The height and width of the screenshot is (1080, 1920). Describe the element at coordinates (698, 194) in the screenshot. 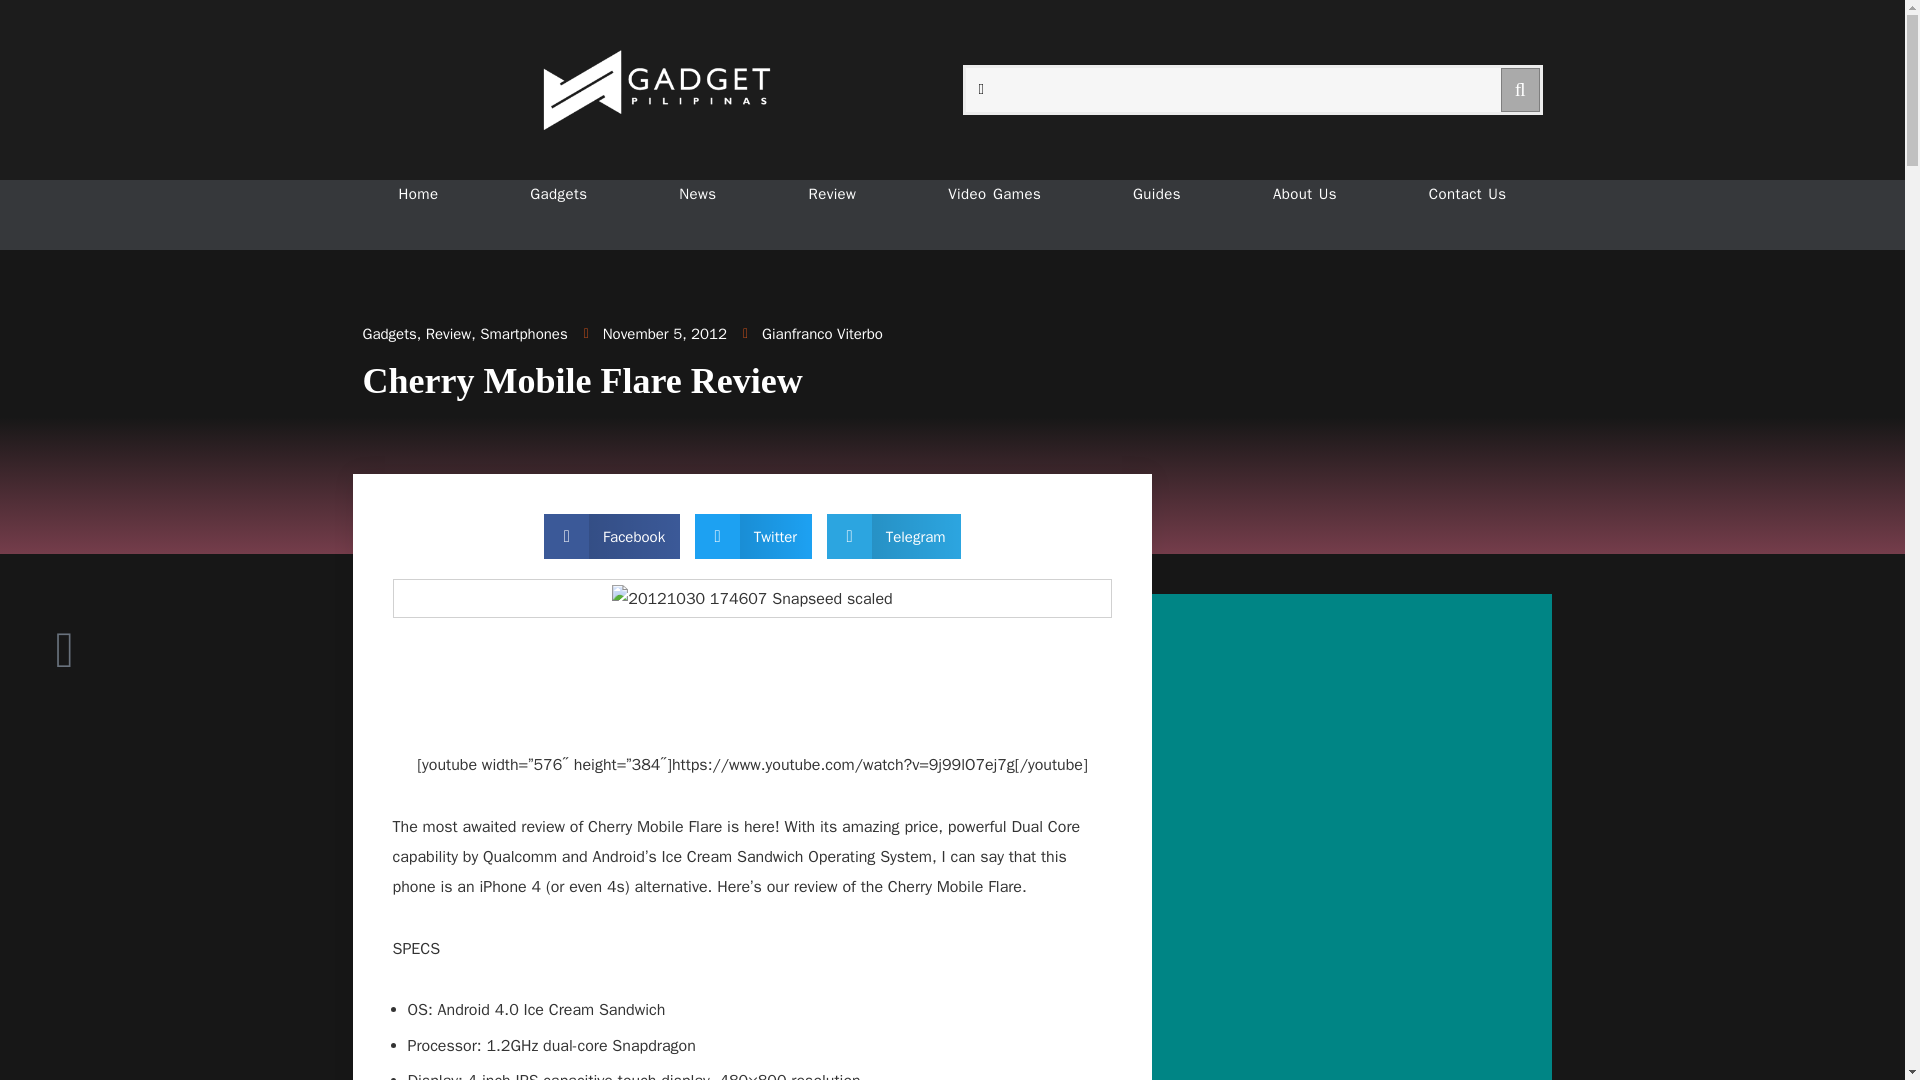

I see `News` at that location.